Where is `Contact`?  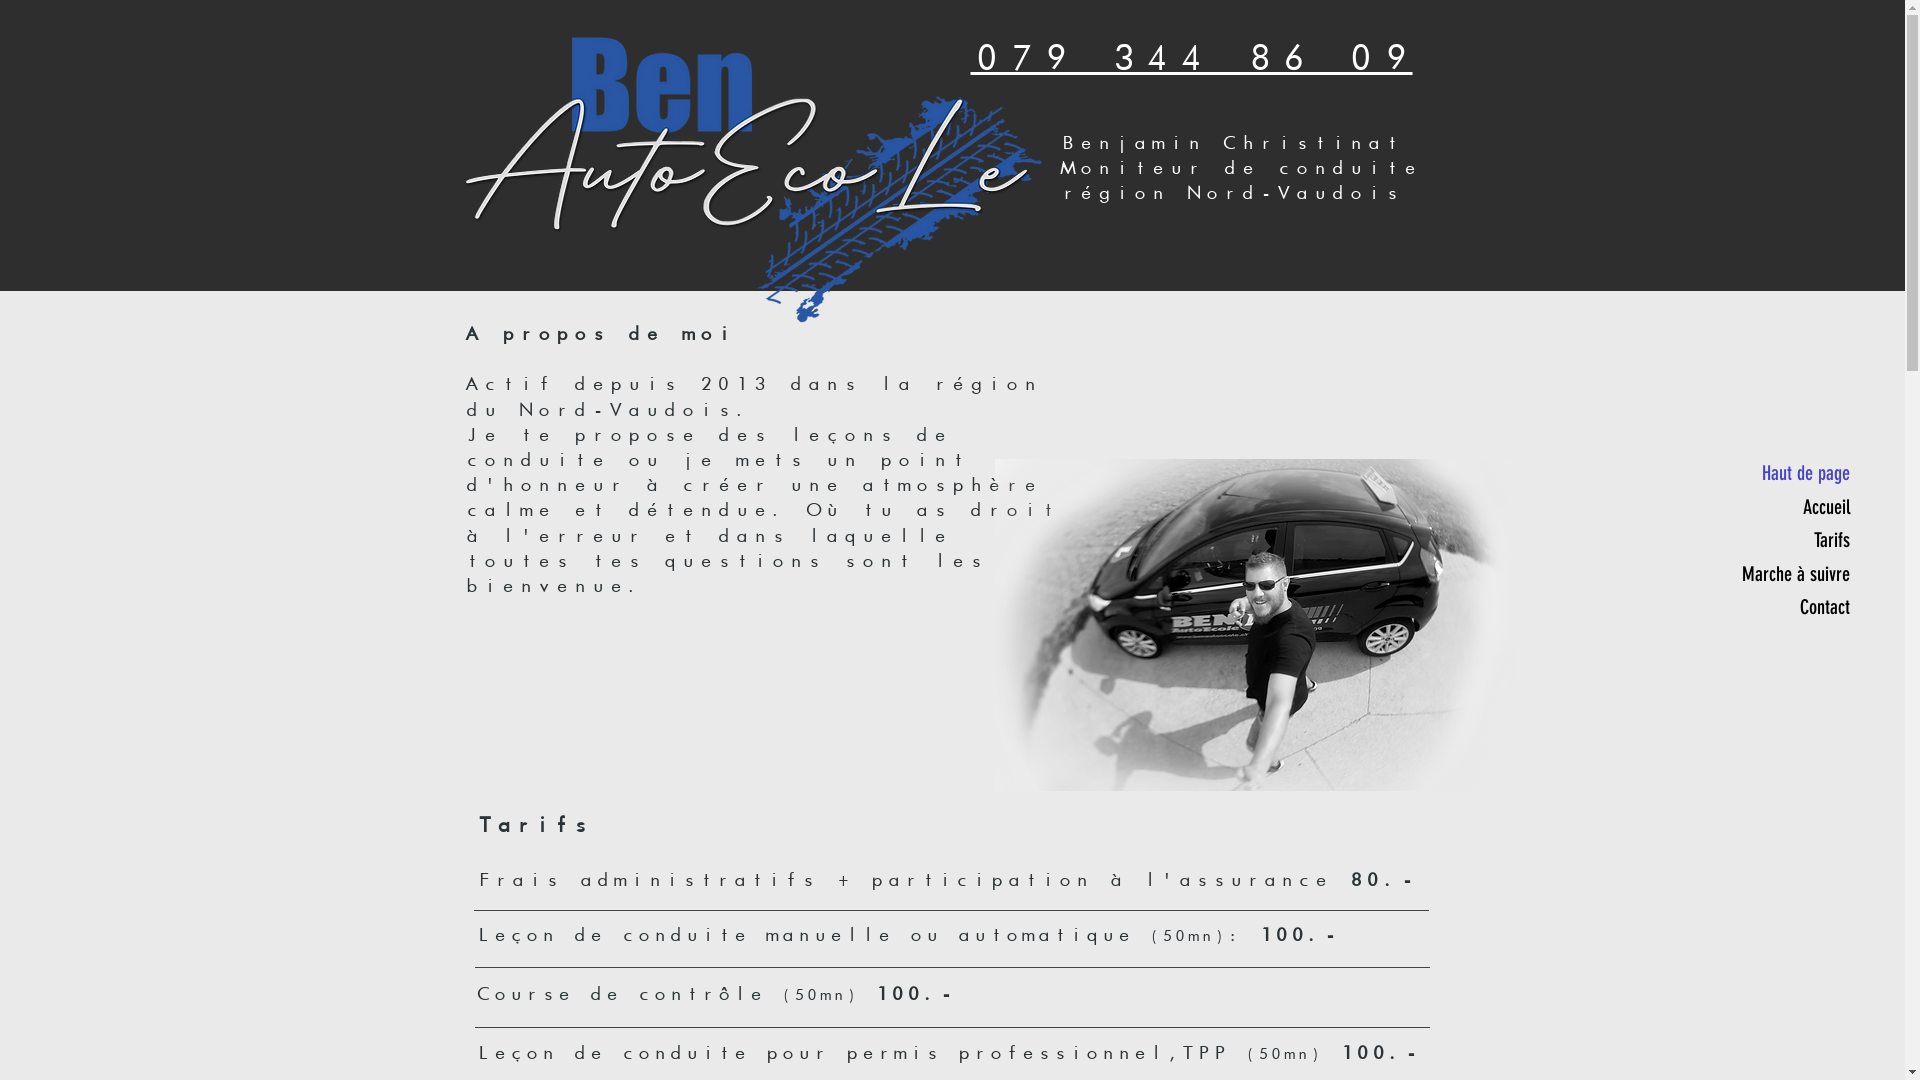 Contact is located at coordinates (1792, 607).